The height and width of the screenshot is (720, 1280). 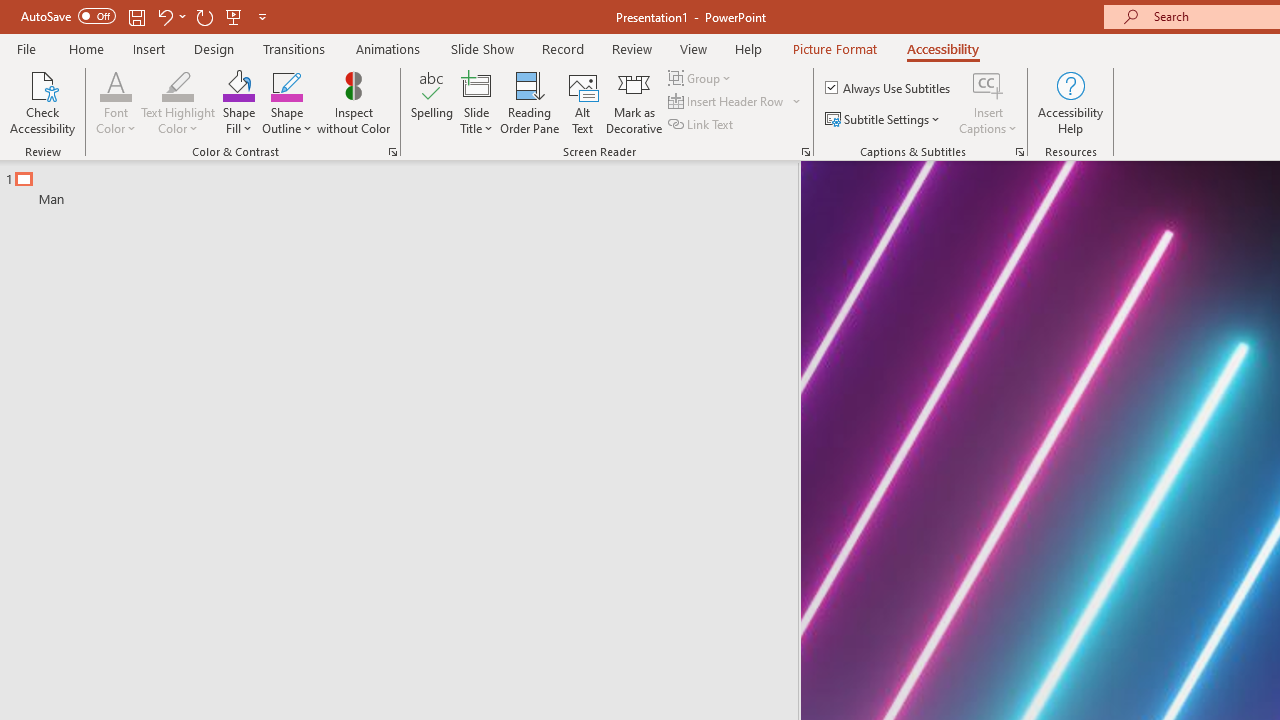 What do you see at coordinates (26, 48) in the screenshot?
I see `File Tab` at bounding box center [26, 48].